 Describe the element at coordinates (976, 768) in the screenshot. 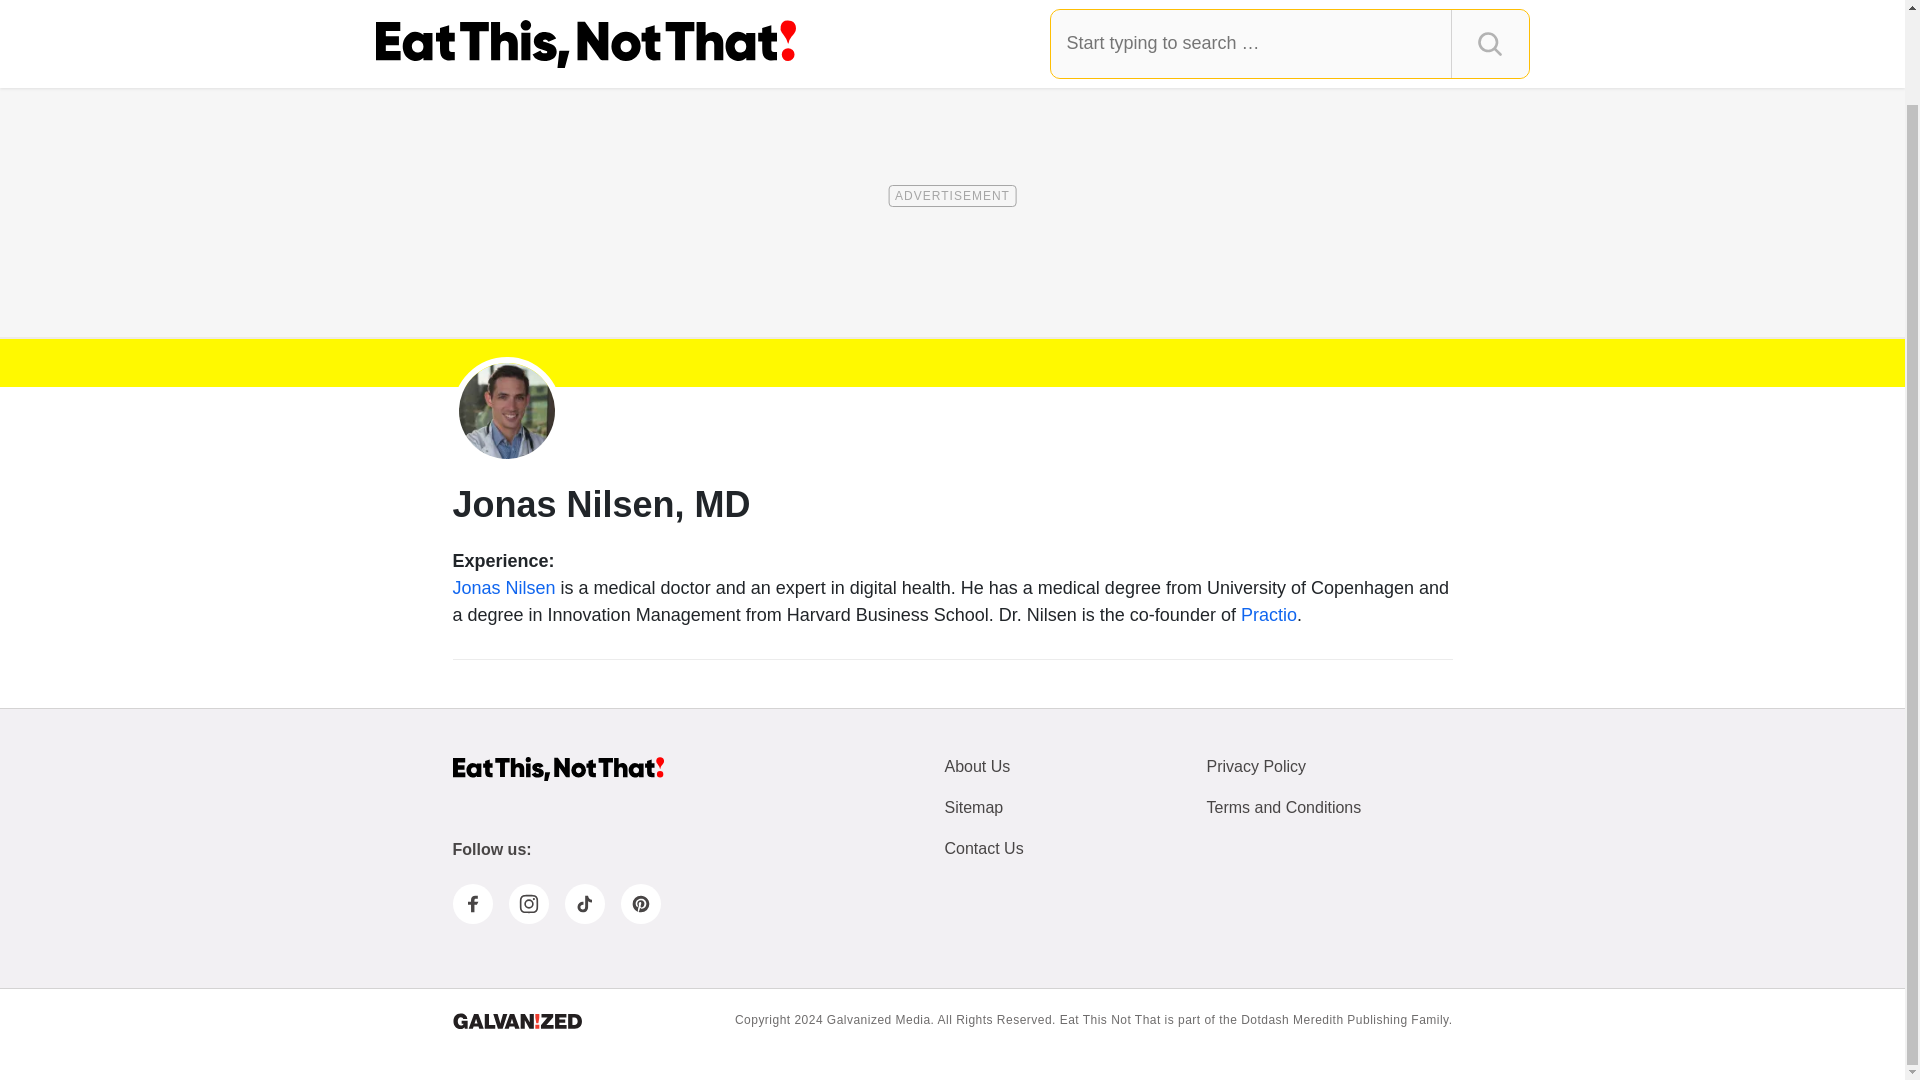

I see `About Us` at that location.